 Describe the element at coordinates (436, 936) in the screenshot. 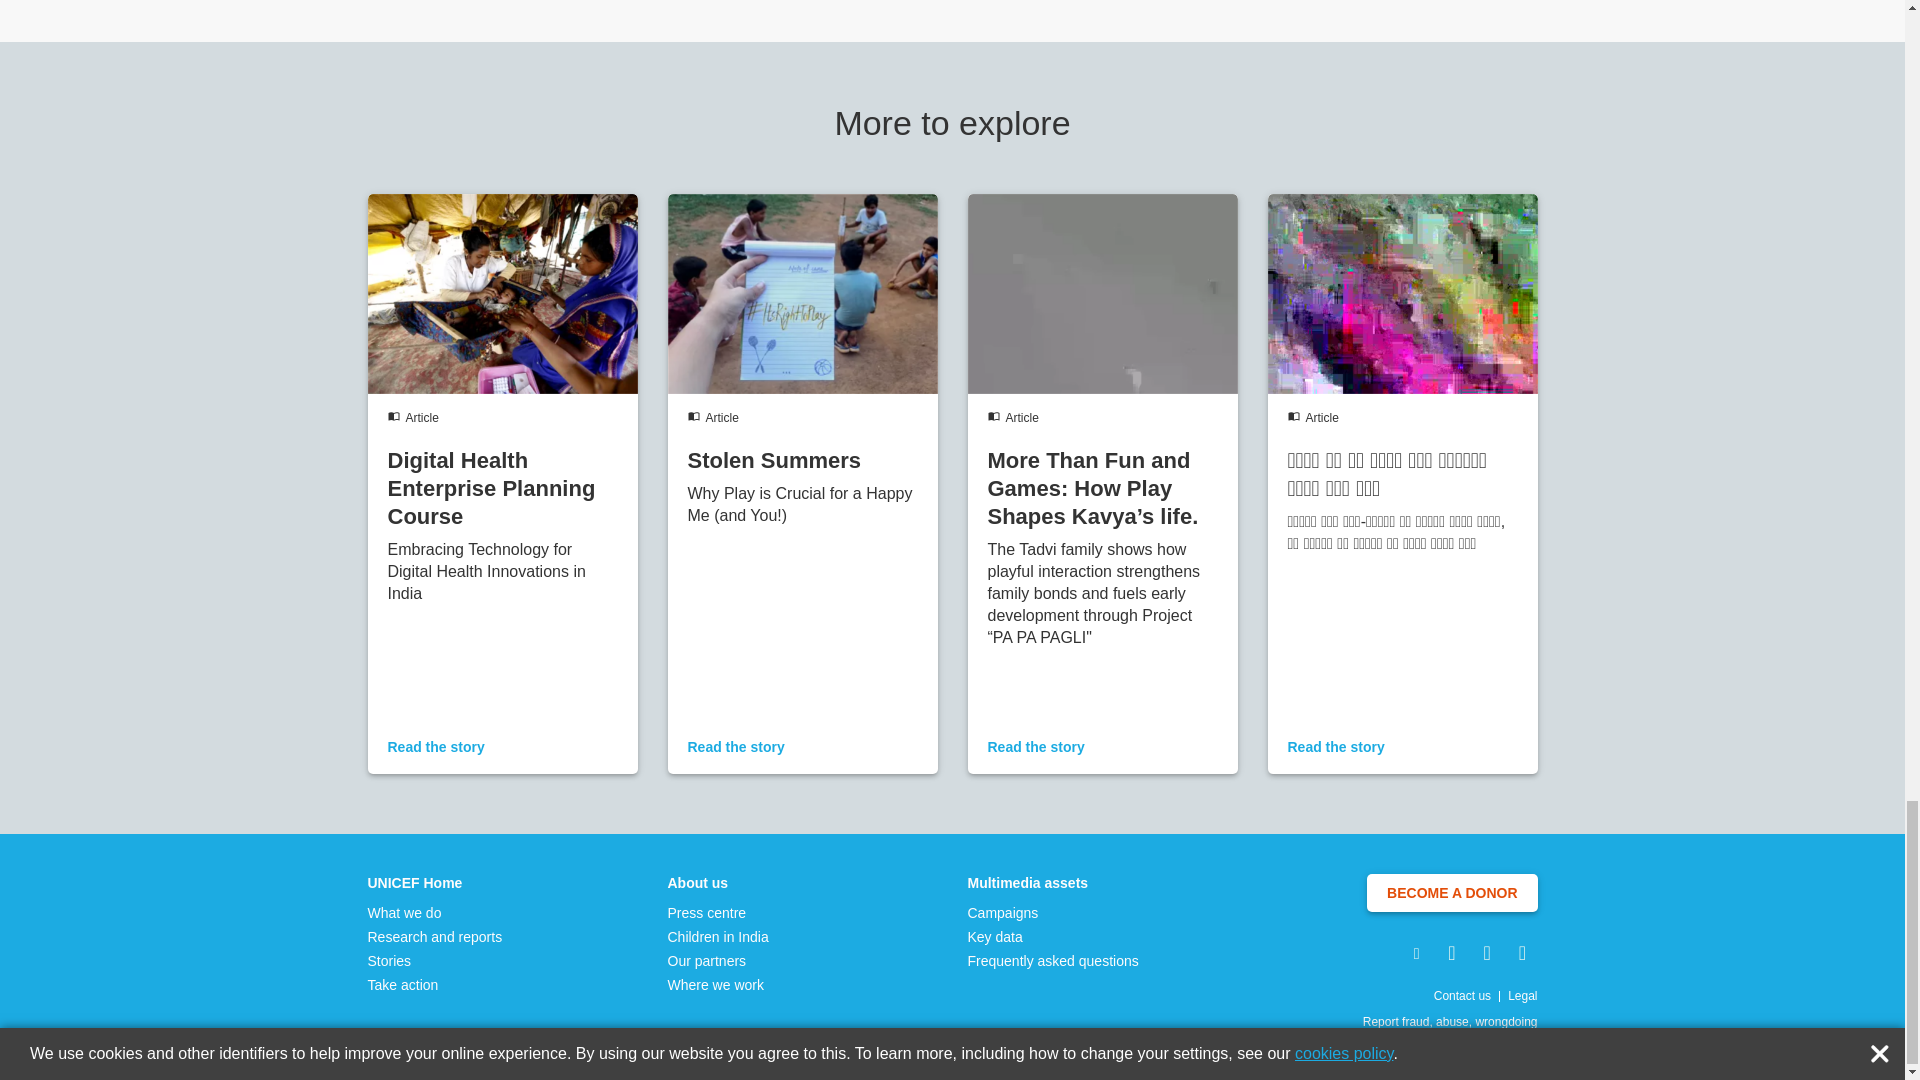

I see `Research and reports` at that location.